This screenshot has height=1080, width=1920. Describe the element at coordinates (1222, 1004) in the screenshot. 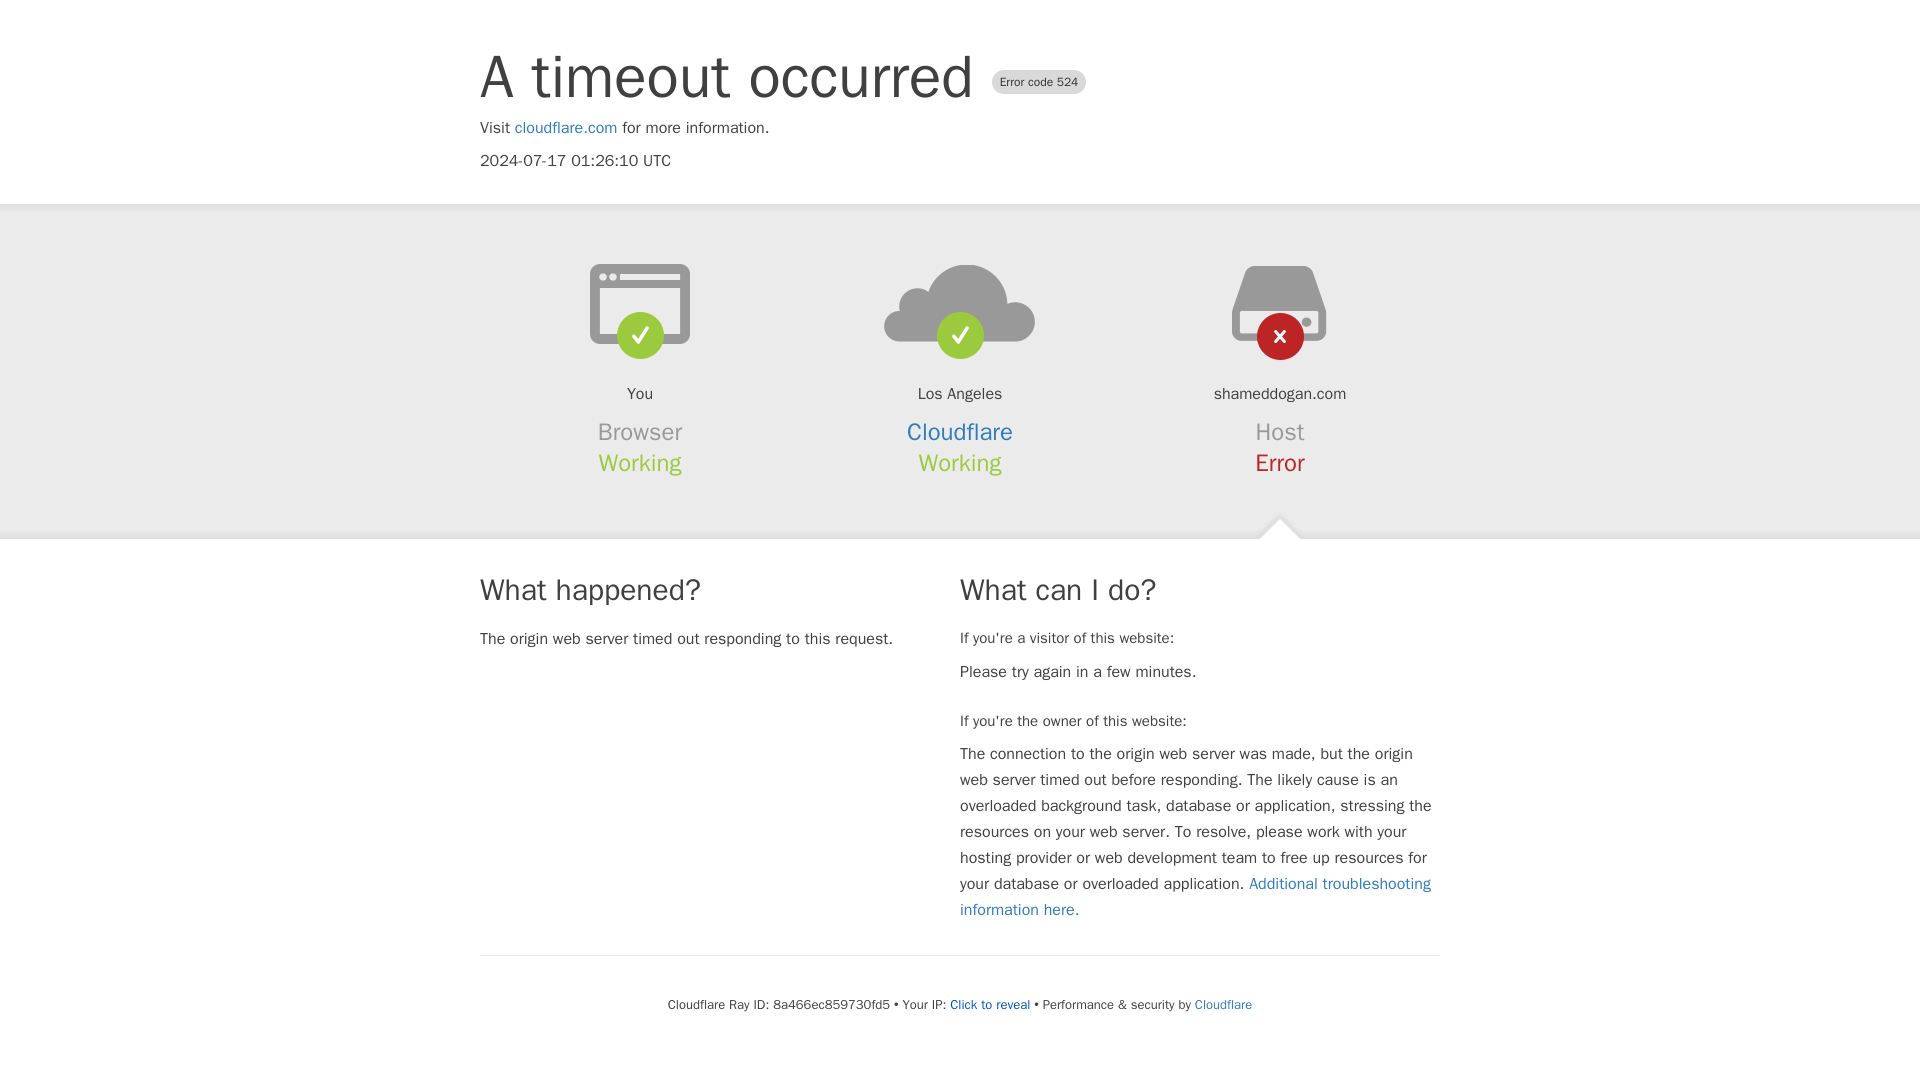

I see `Cloudflare` at that location.